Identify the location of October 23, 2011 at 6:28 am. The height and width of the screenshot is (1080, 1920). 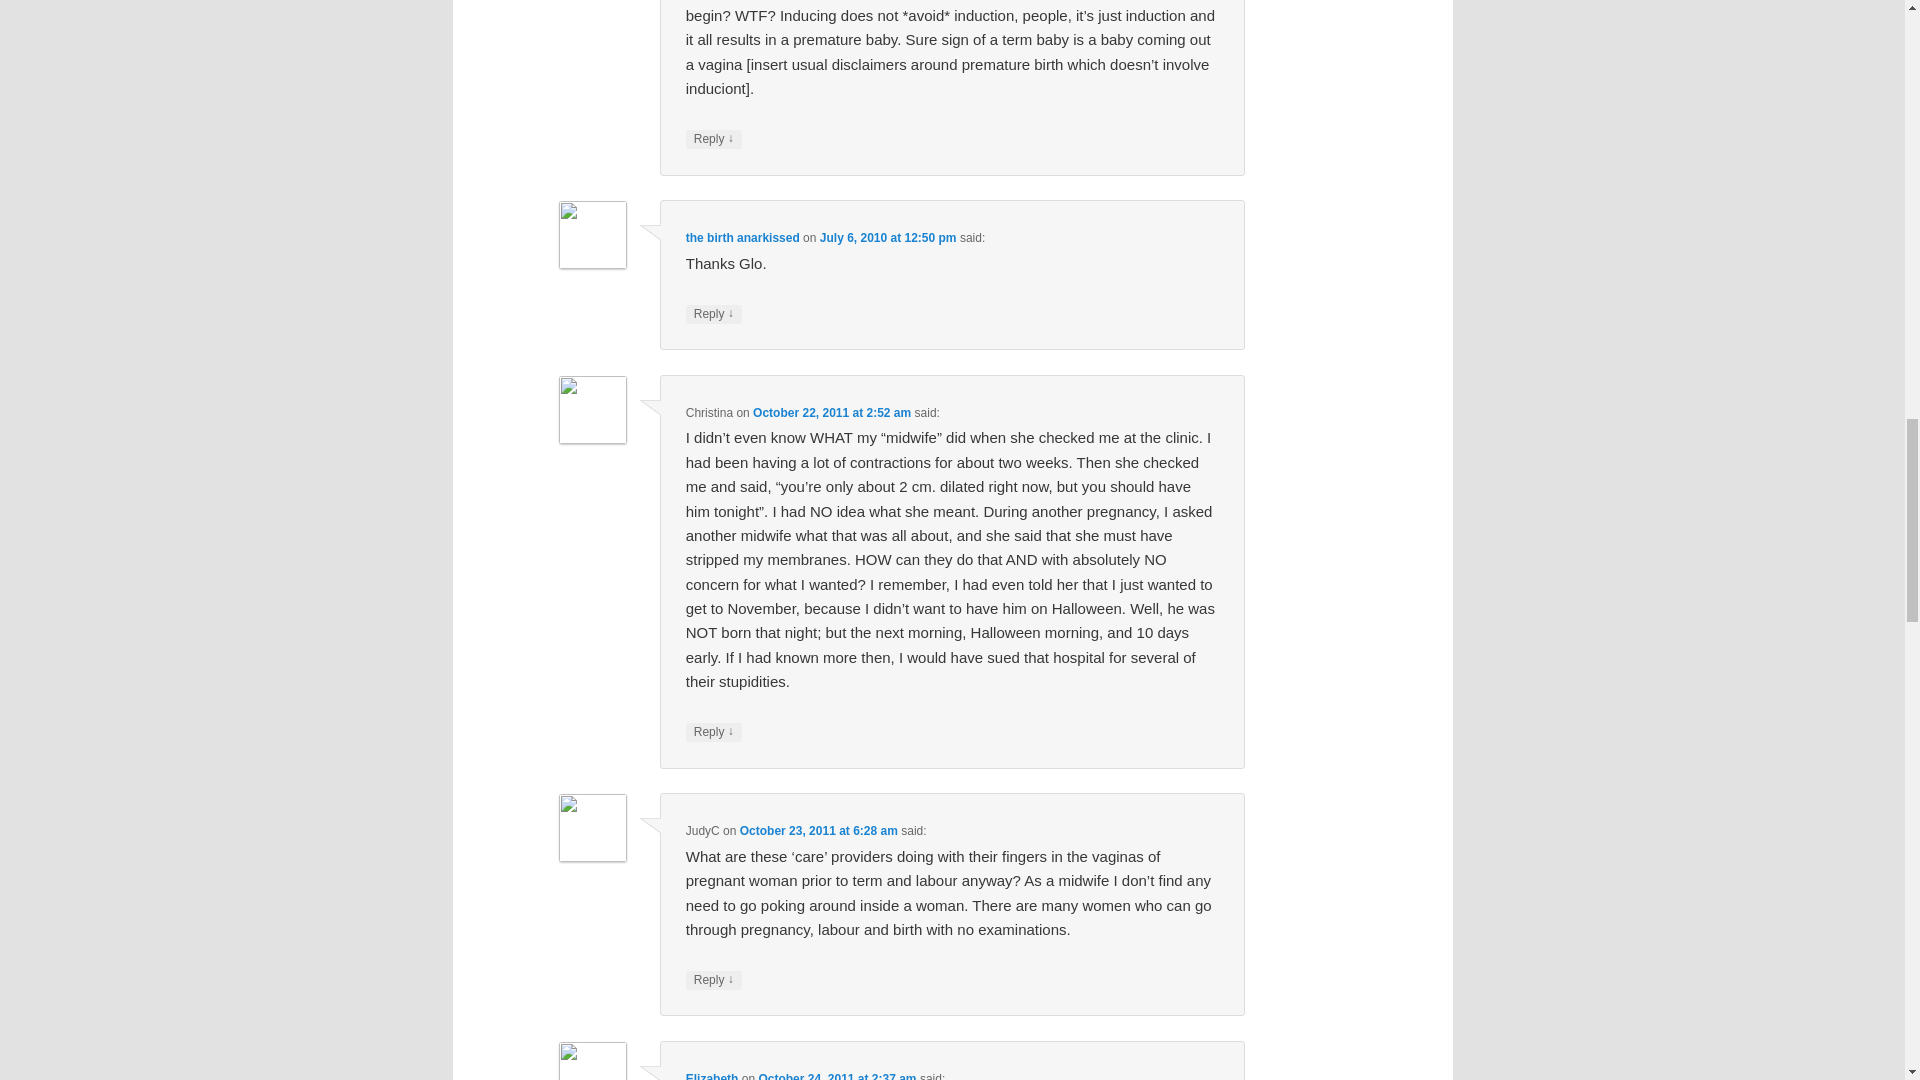
(818, 831).